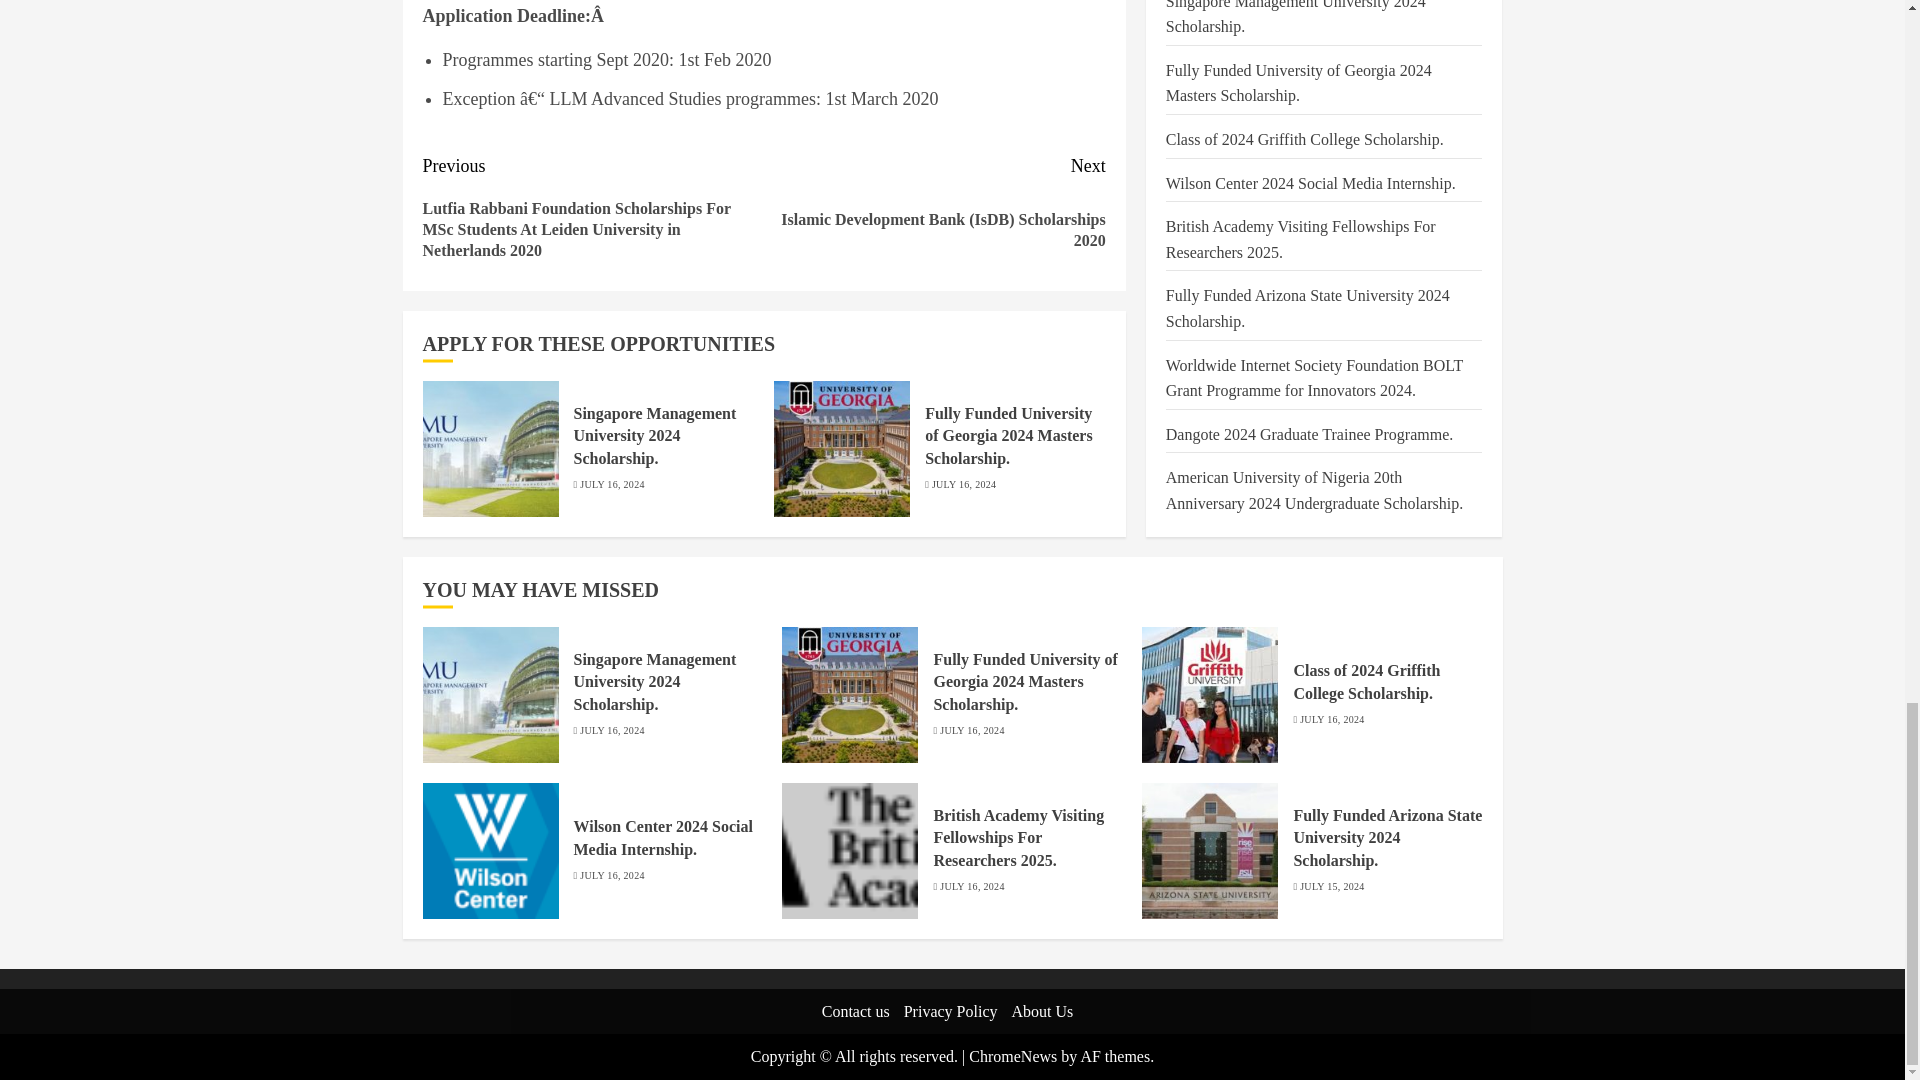  What do you see at coordinates (964, 485) in the screenshot?
I see `JULY 16, 2024` at bounding box center [964, 485].